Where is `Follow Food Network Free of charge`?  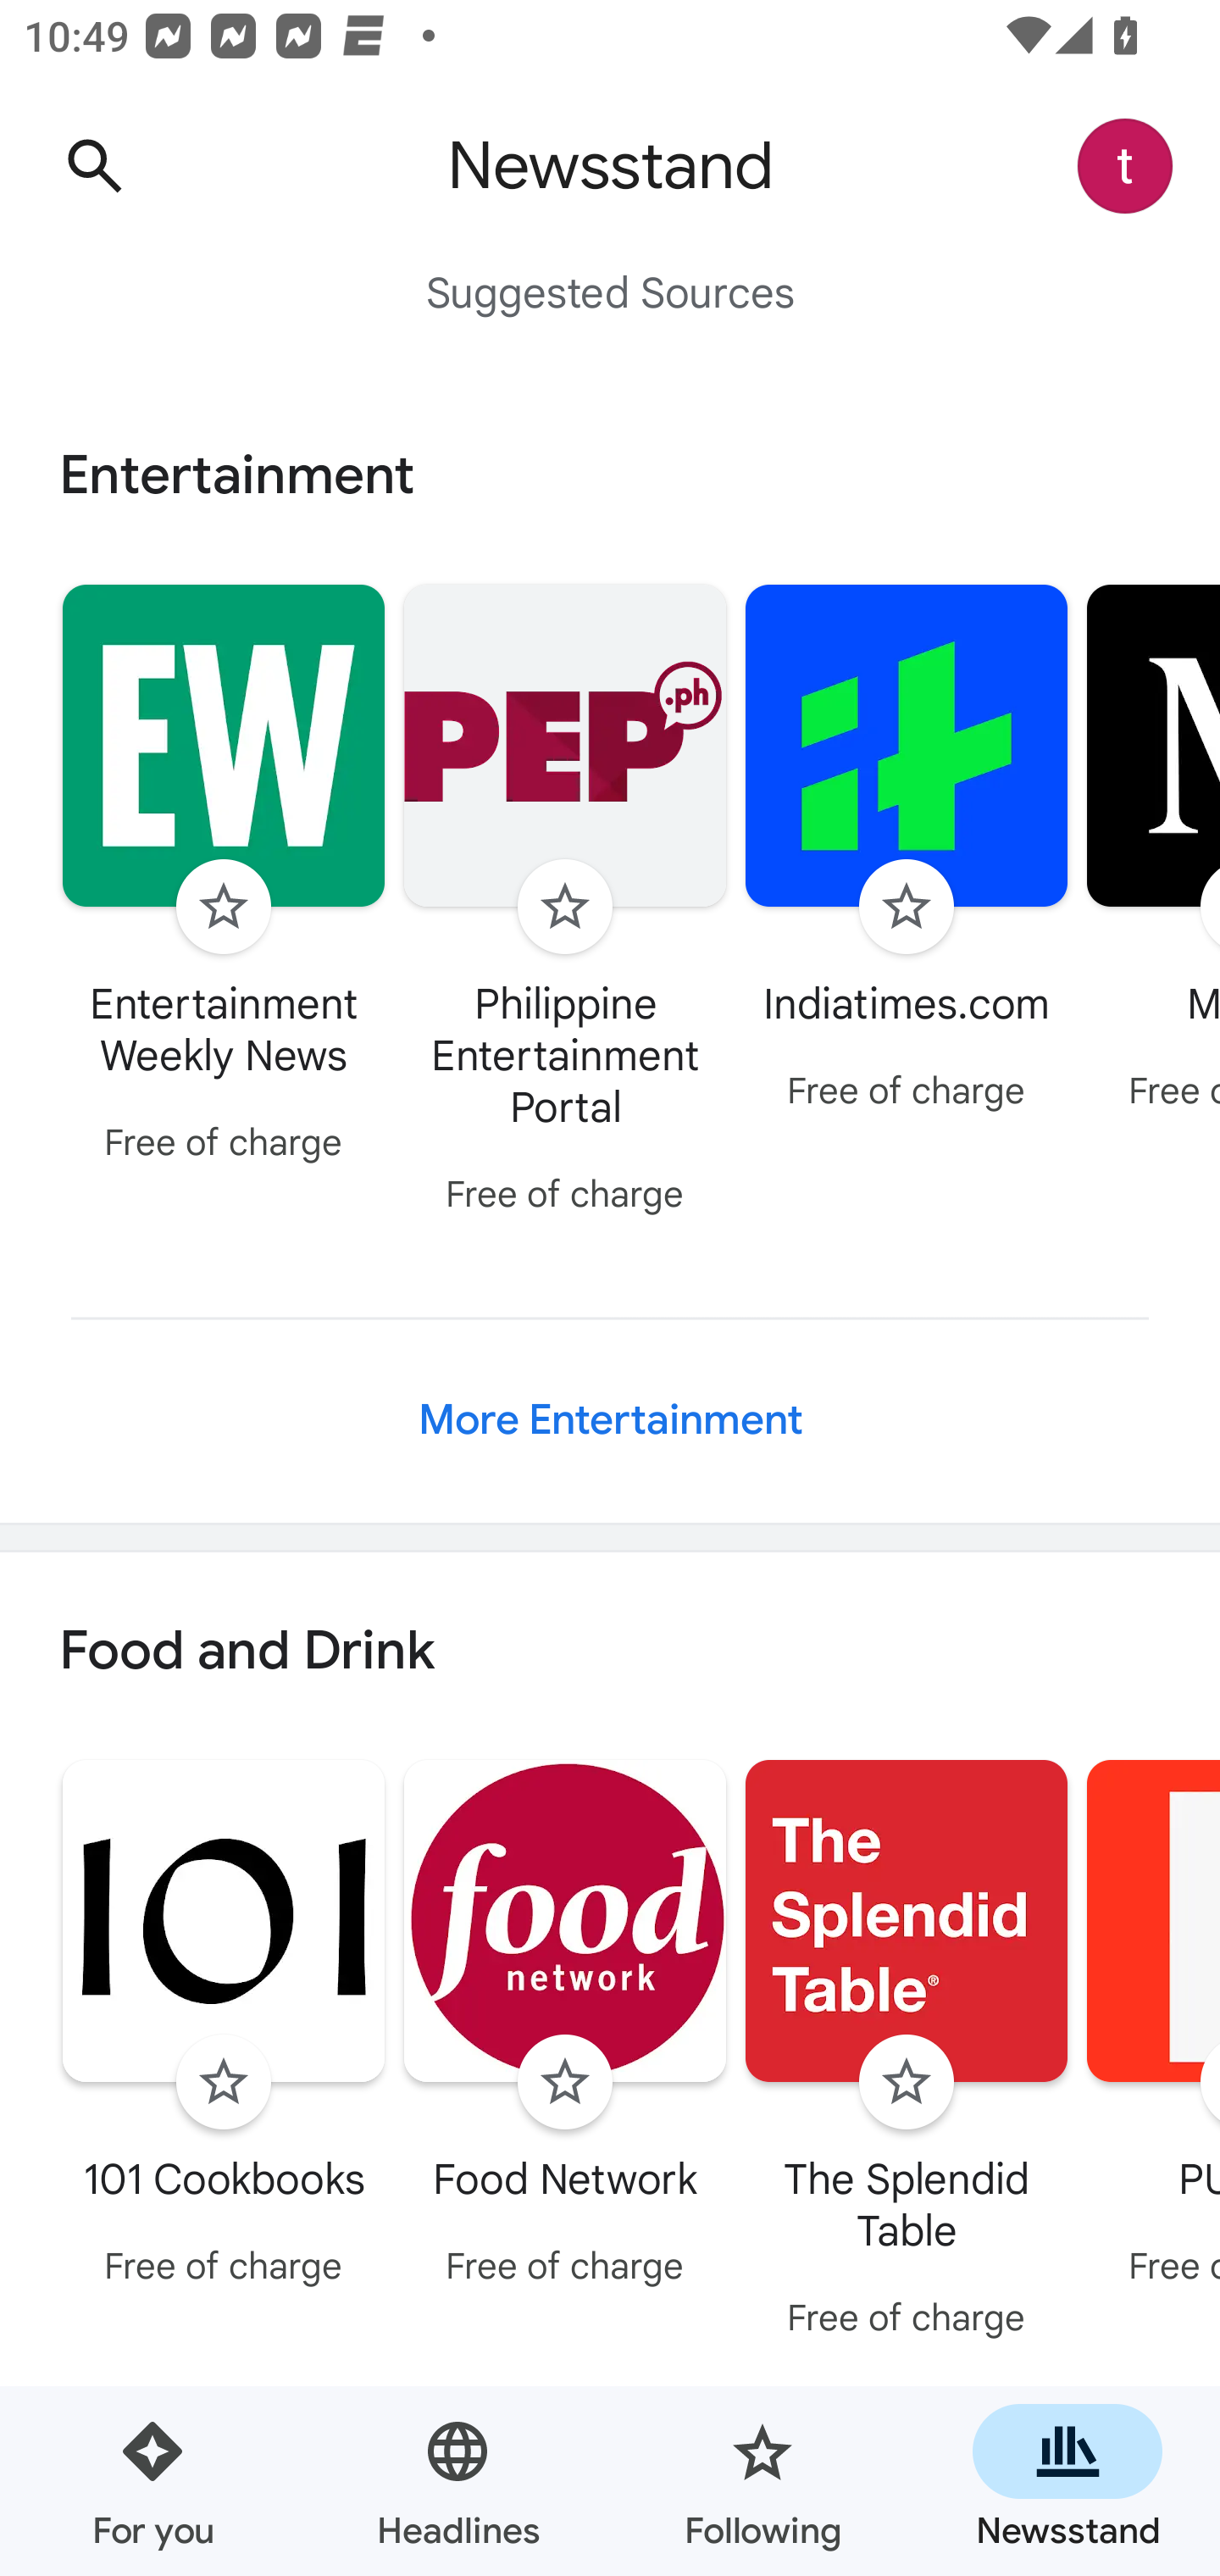 Follow Food Network Free of charge is located at coordinates (565, 2029).